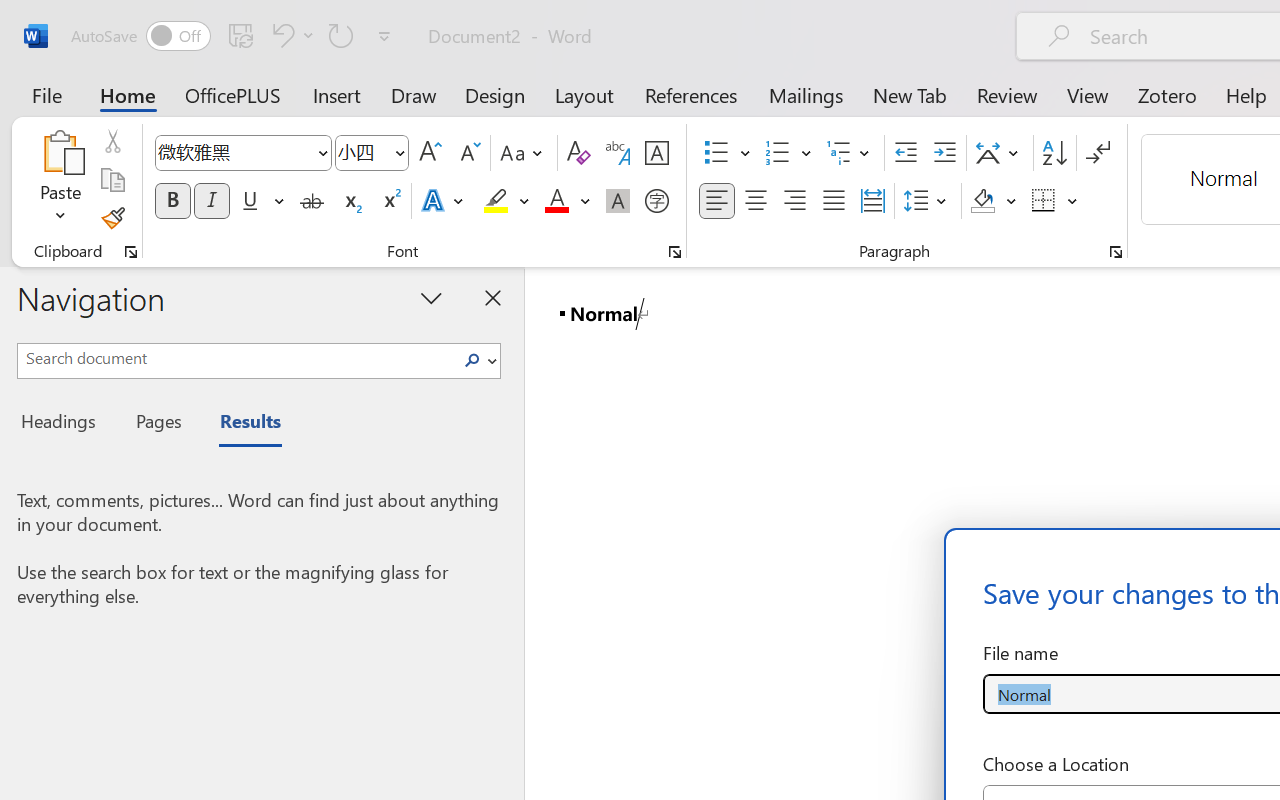 The image size is (1280, 800). I want to click on Text Highlight Color, so click(506, 201).